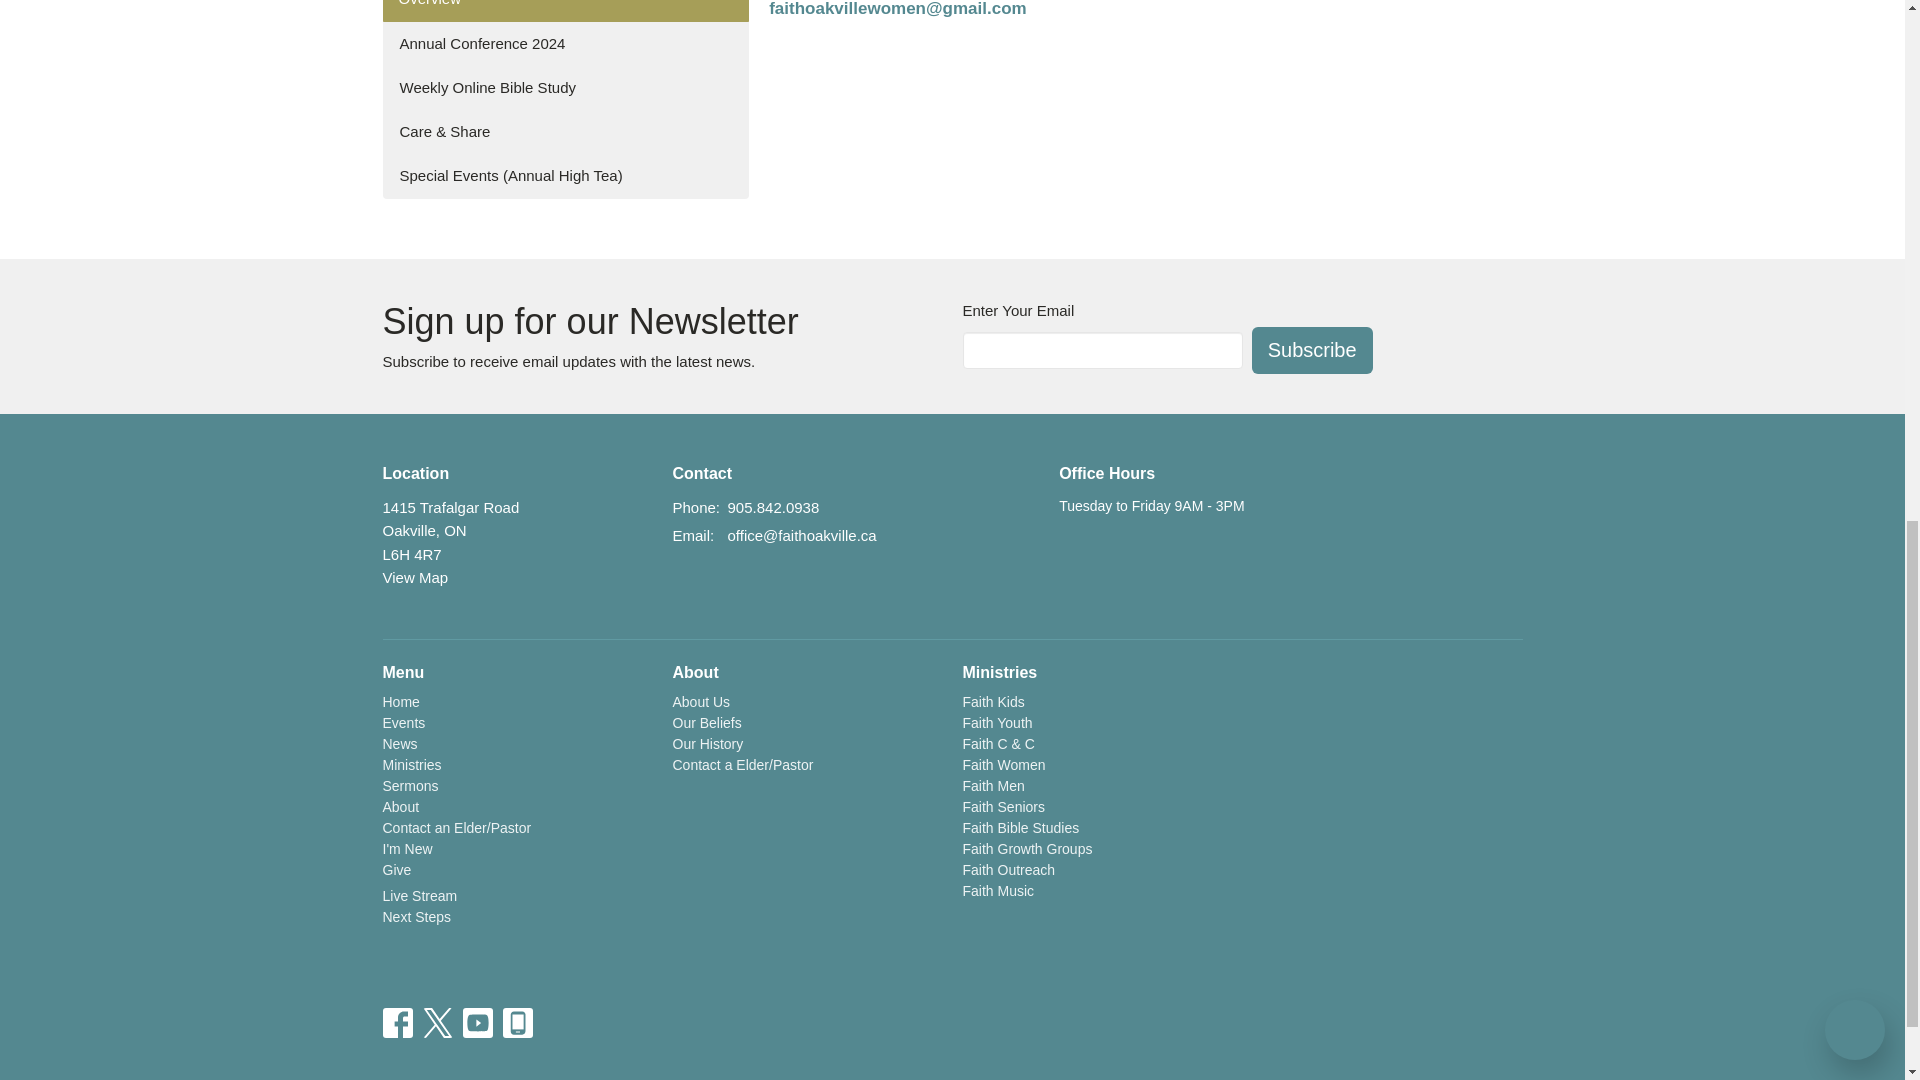 The height and width of the screenshot is (1080, 1920). Describe the element at coordinates (412, 765) in the screenshot. I see `Ministries` at that location.